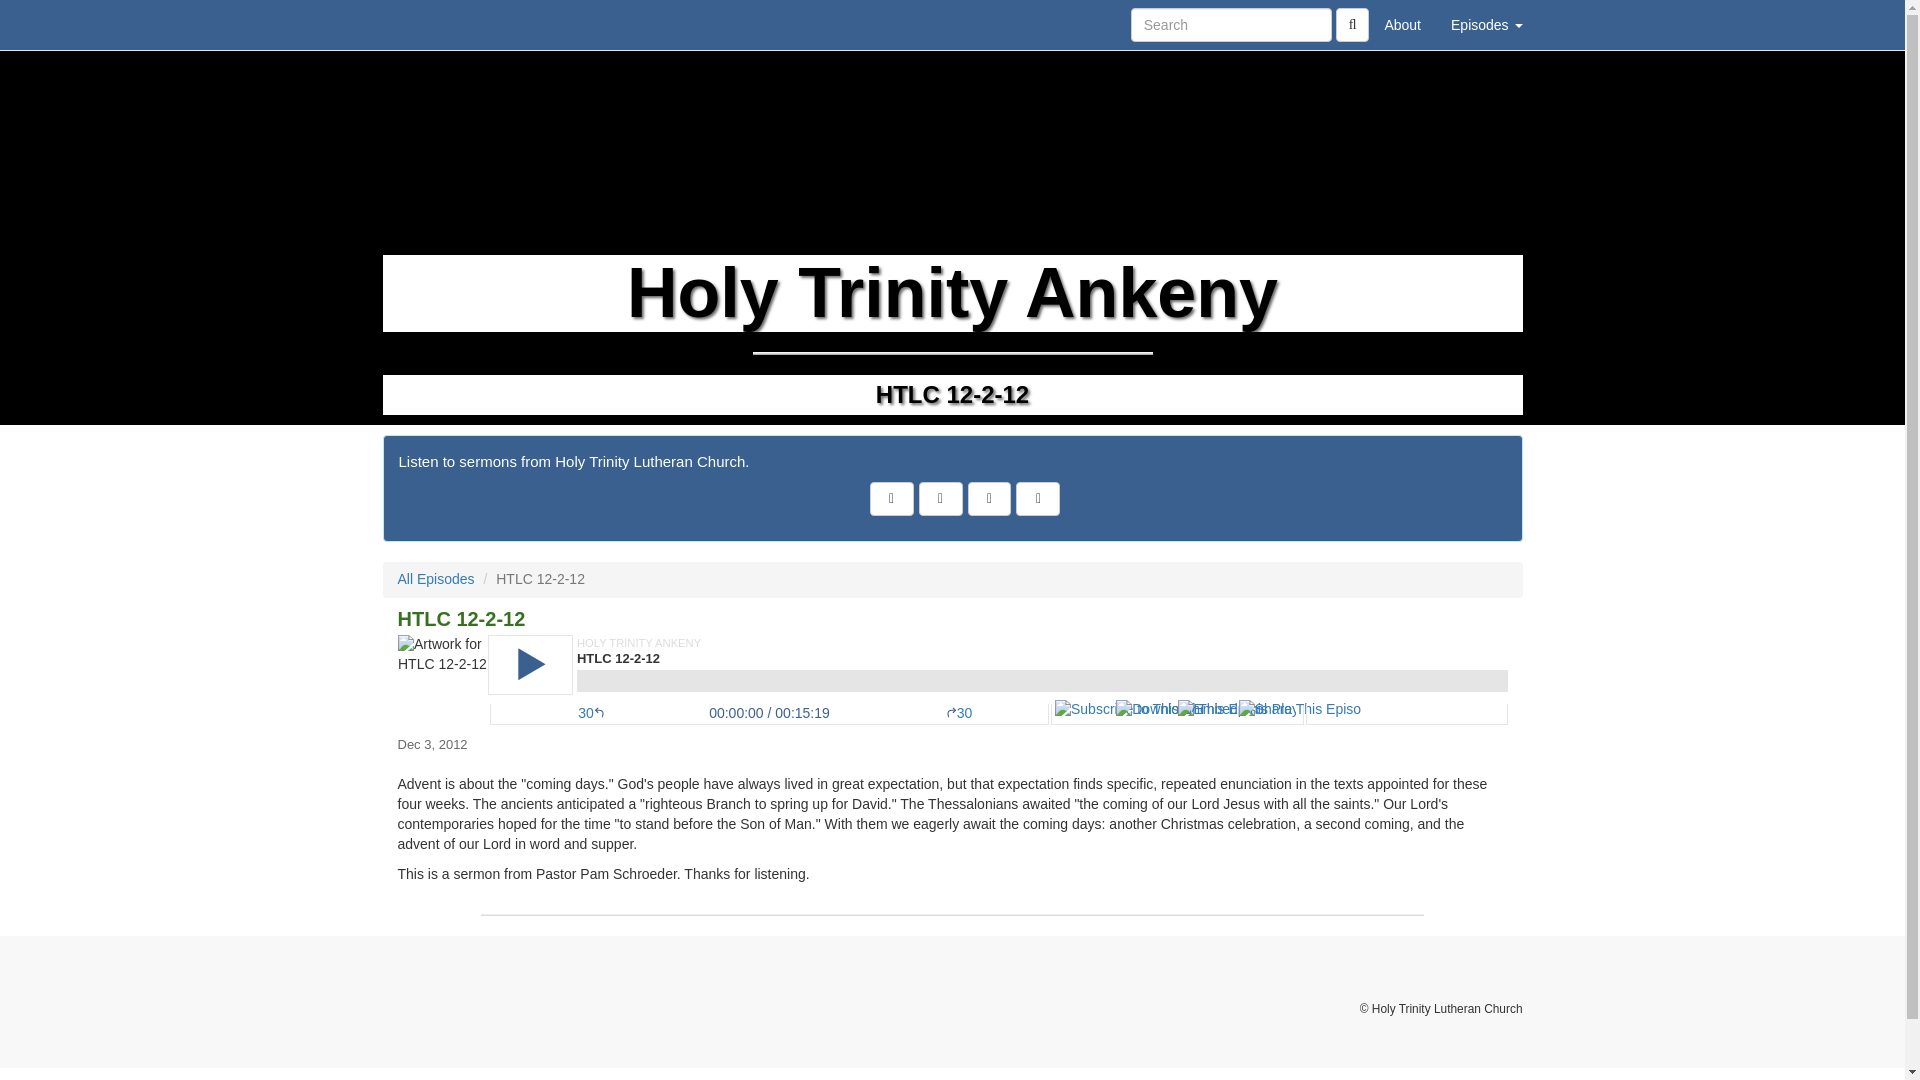 Image resolution: width=1920 pixels, height=1080 pixels. What do you see at coordinates (1402, 24) in the screenshot?
I see `About` at bounding box center [1402, 24].